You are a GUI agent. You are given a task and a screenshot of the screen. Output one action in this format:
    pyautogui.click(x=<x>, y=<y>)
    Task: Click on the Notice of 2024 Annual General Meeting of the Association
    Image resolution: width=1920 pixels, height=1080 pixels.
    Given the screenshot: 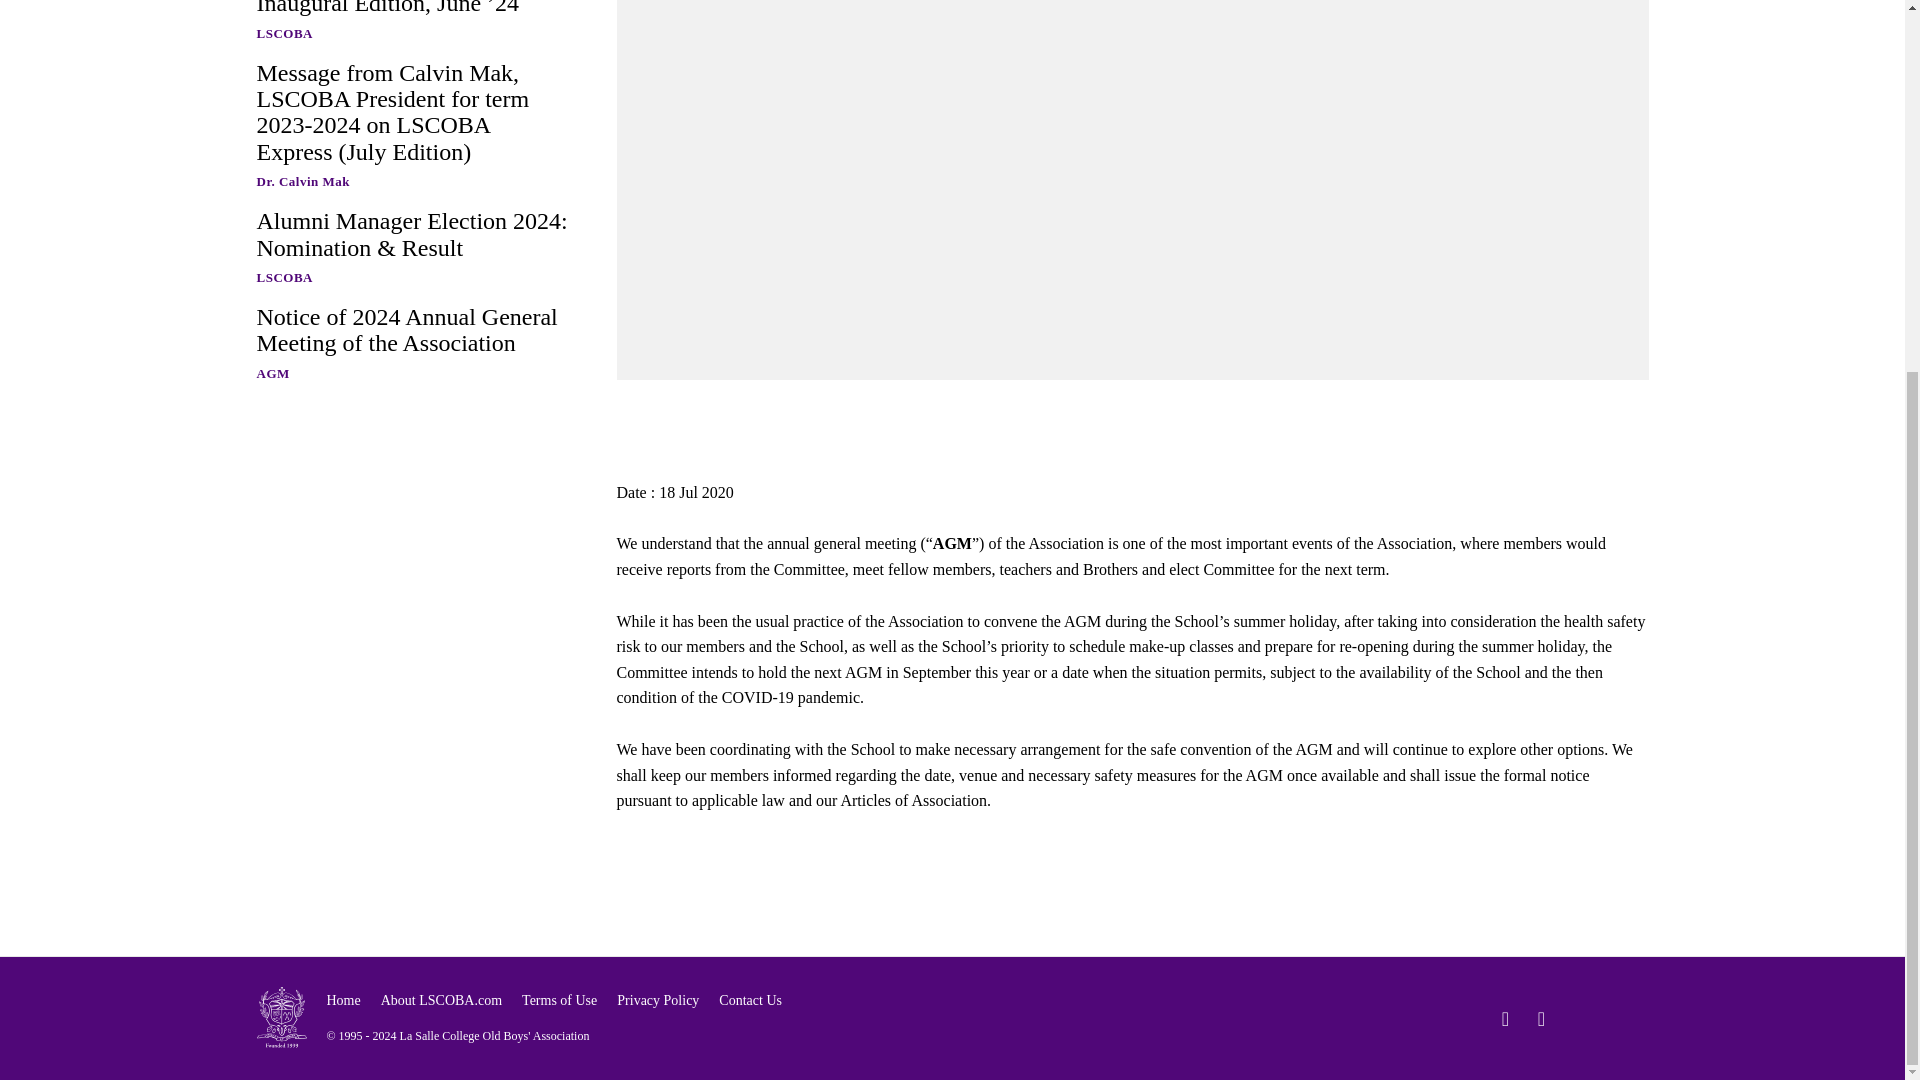 What is the action you would take?
    pyautogui.click(x=406, y=330)
    